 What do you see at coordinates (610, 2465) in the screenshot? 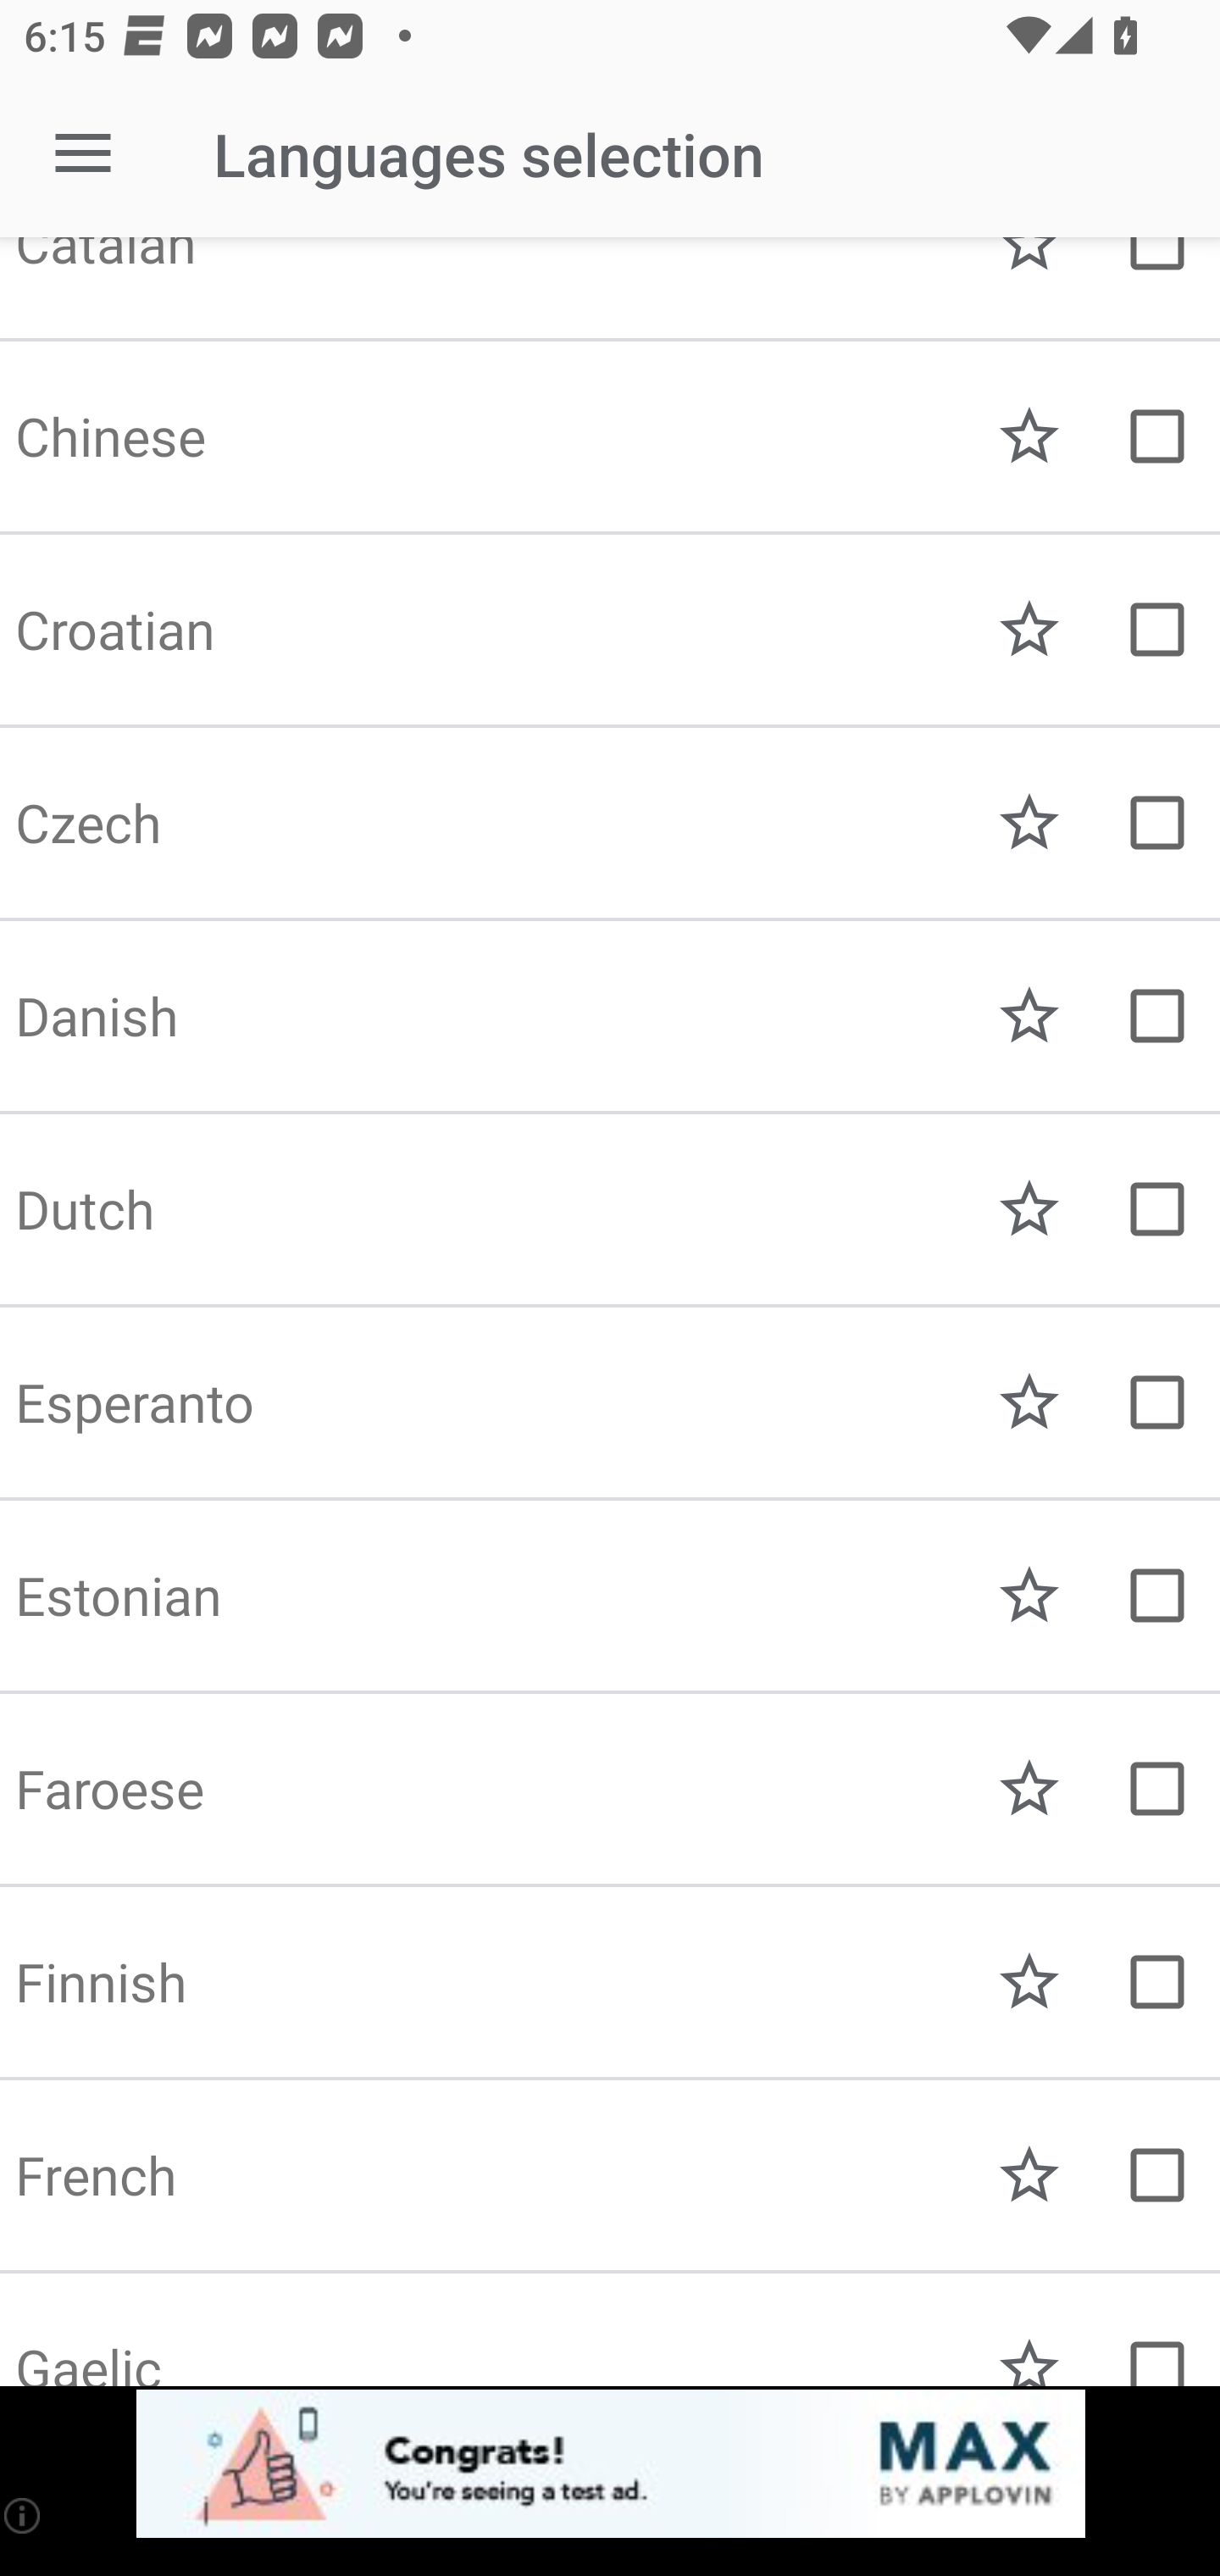
I see `app-monetization` at bounding box center [610, 2465].